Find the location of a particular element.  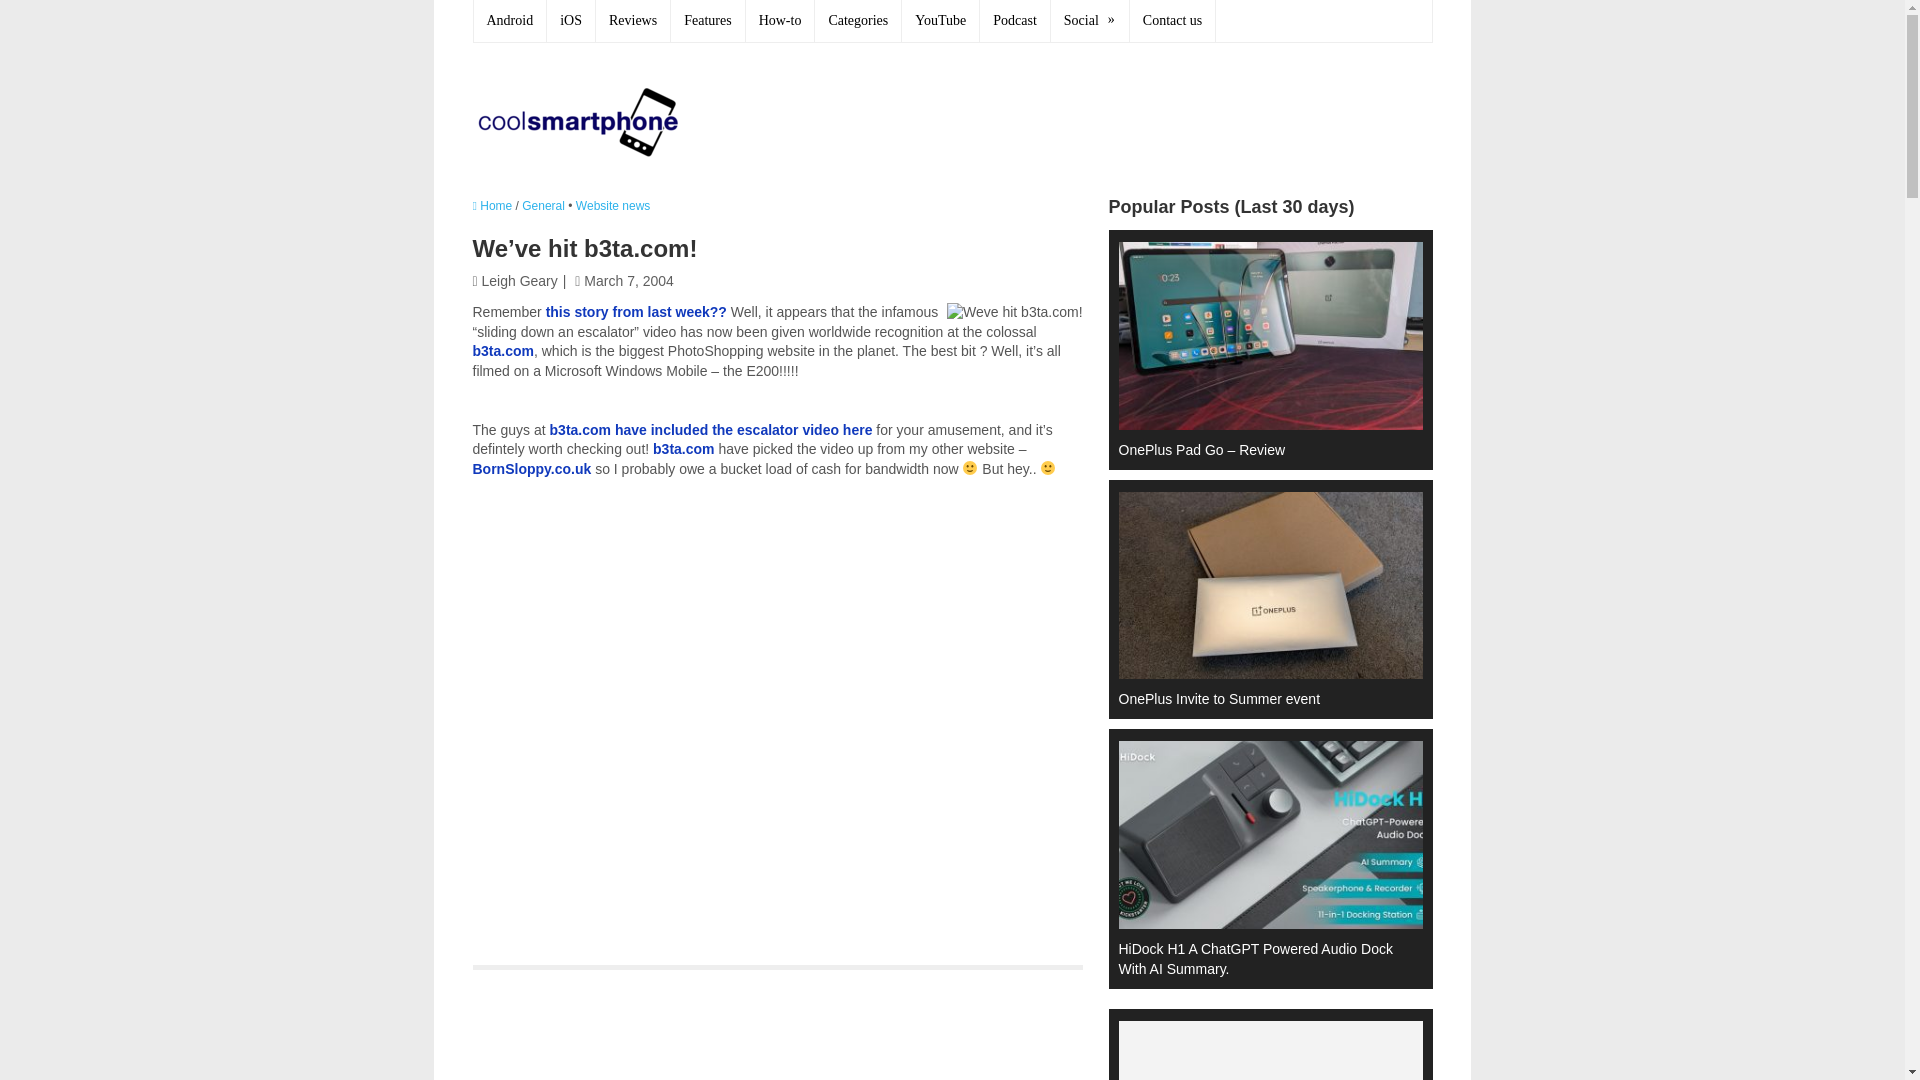

Features is located at coordinates (707, 21).